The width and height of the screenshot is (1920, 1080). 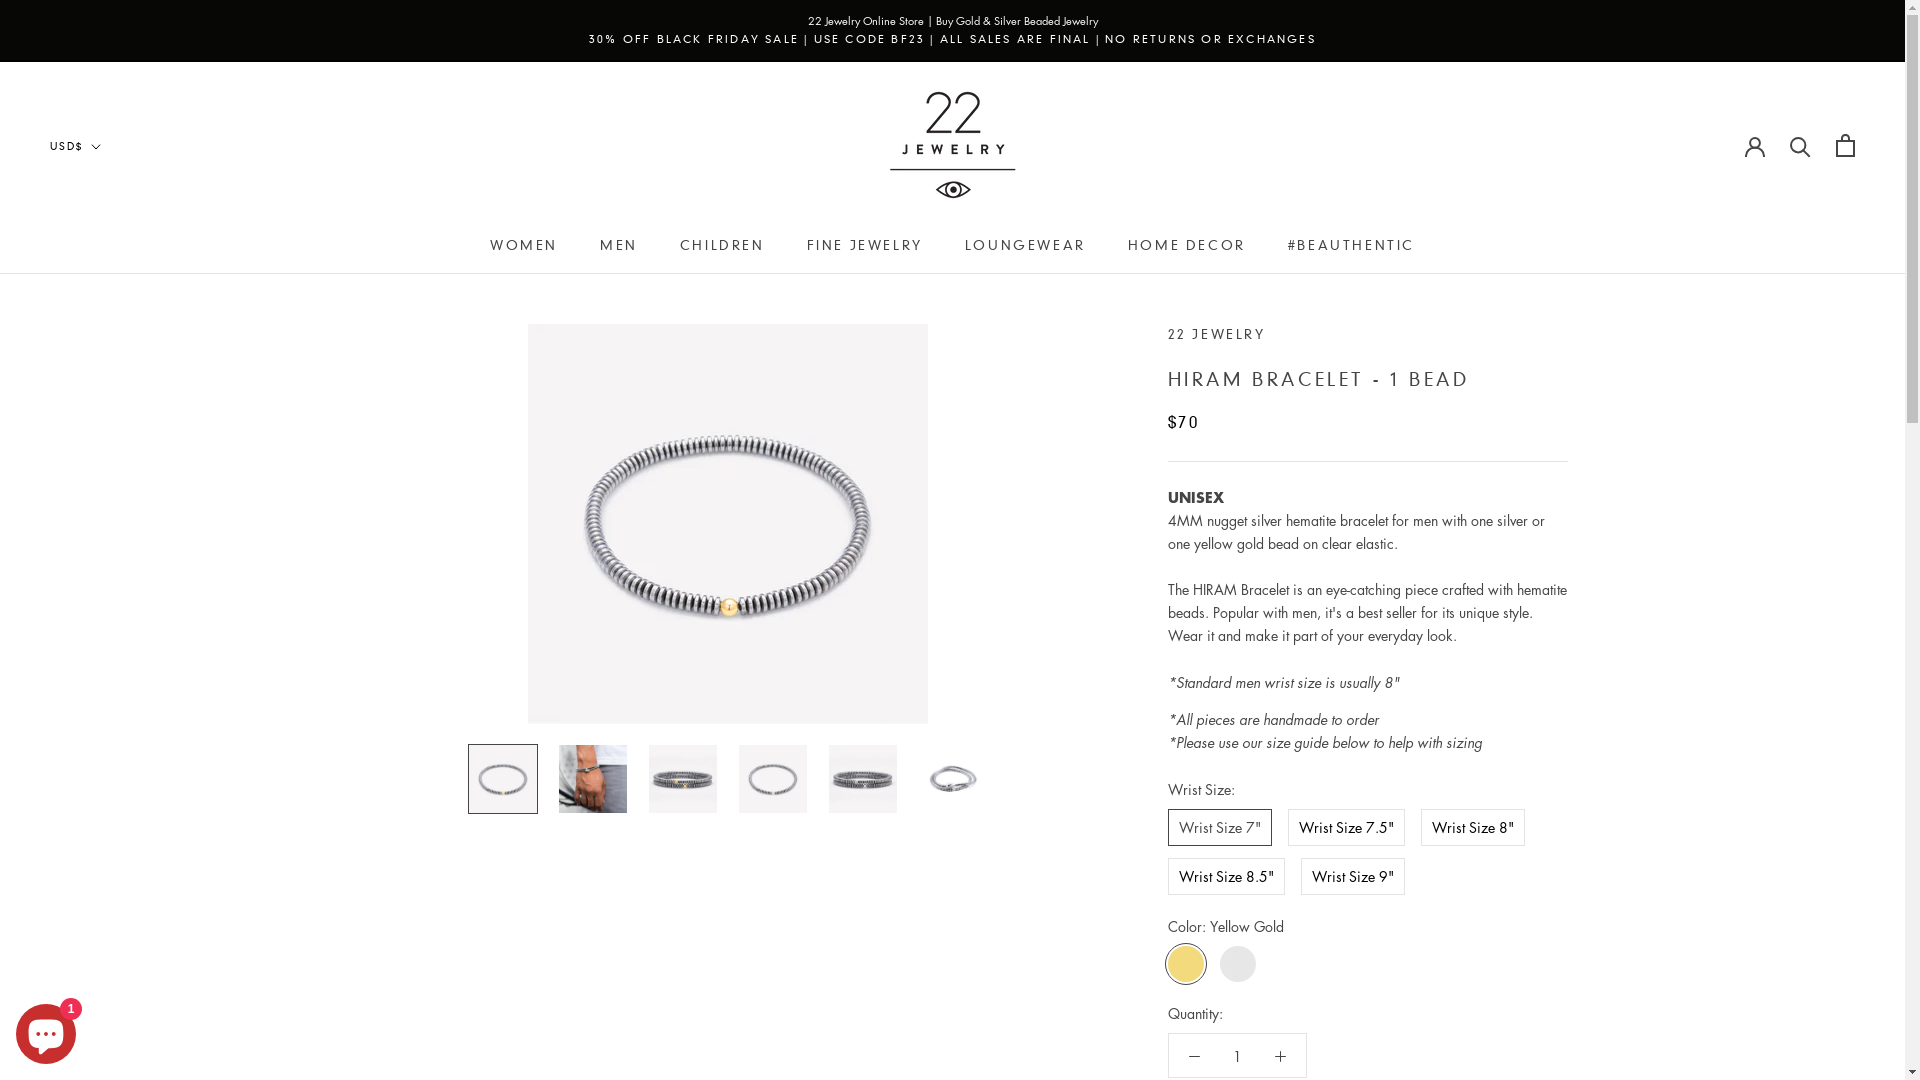 What do you see at coordinates (1187, 245) in the screenshot?
I see `HOME DECOR
HOME DECOR` at bounding box center [1187, 245].